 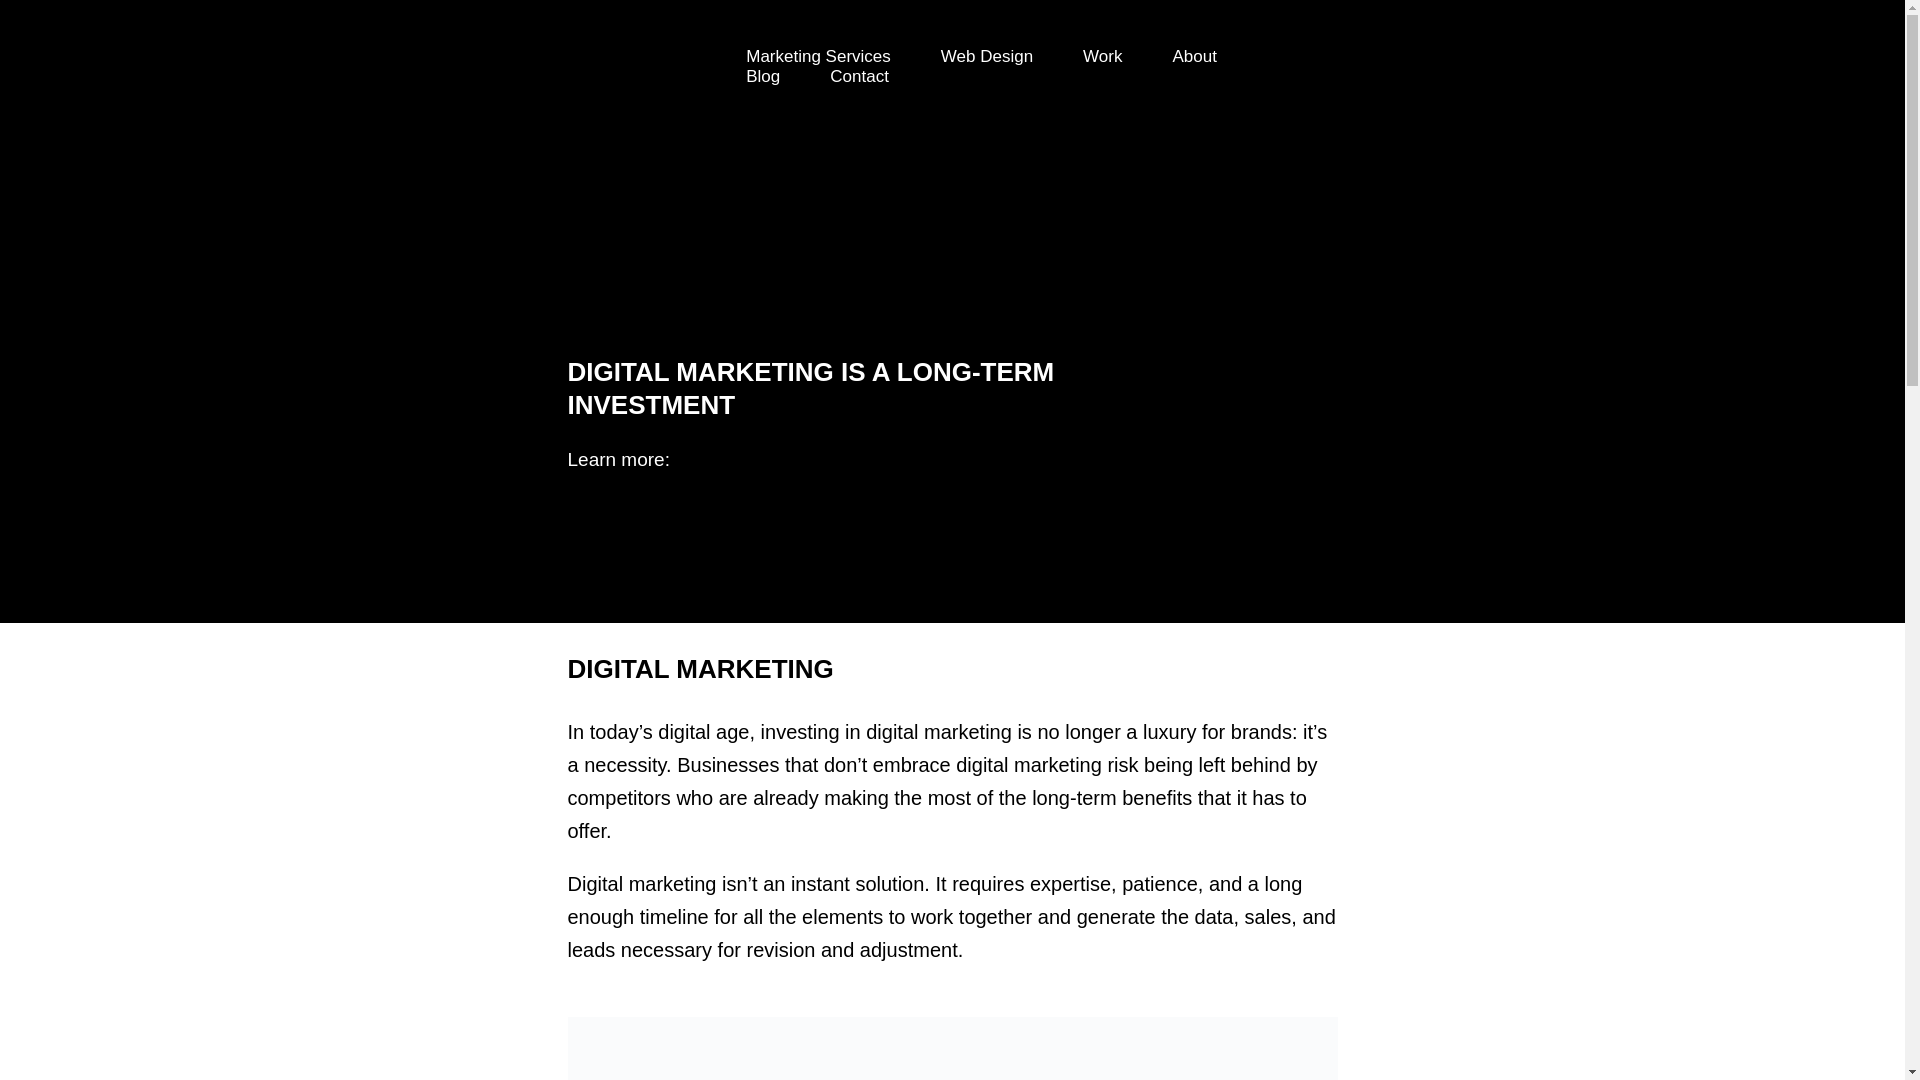 I want to click on Marketing Services, so click(x=818, y=56).